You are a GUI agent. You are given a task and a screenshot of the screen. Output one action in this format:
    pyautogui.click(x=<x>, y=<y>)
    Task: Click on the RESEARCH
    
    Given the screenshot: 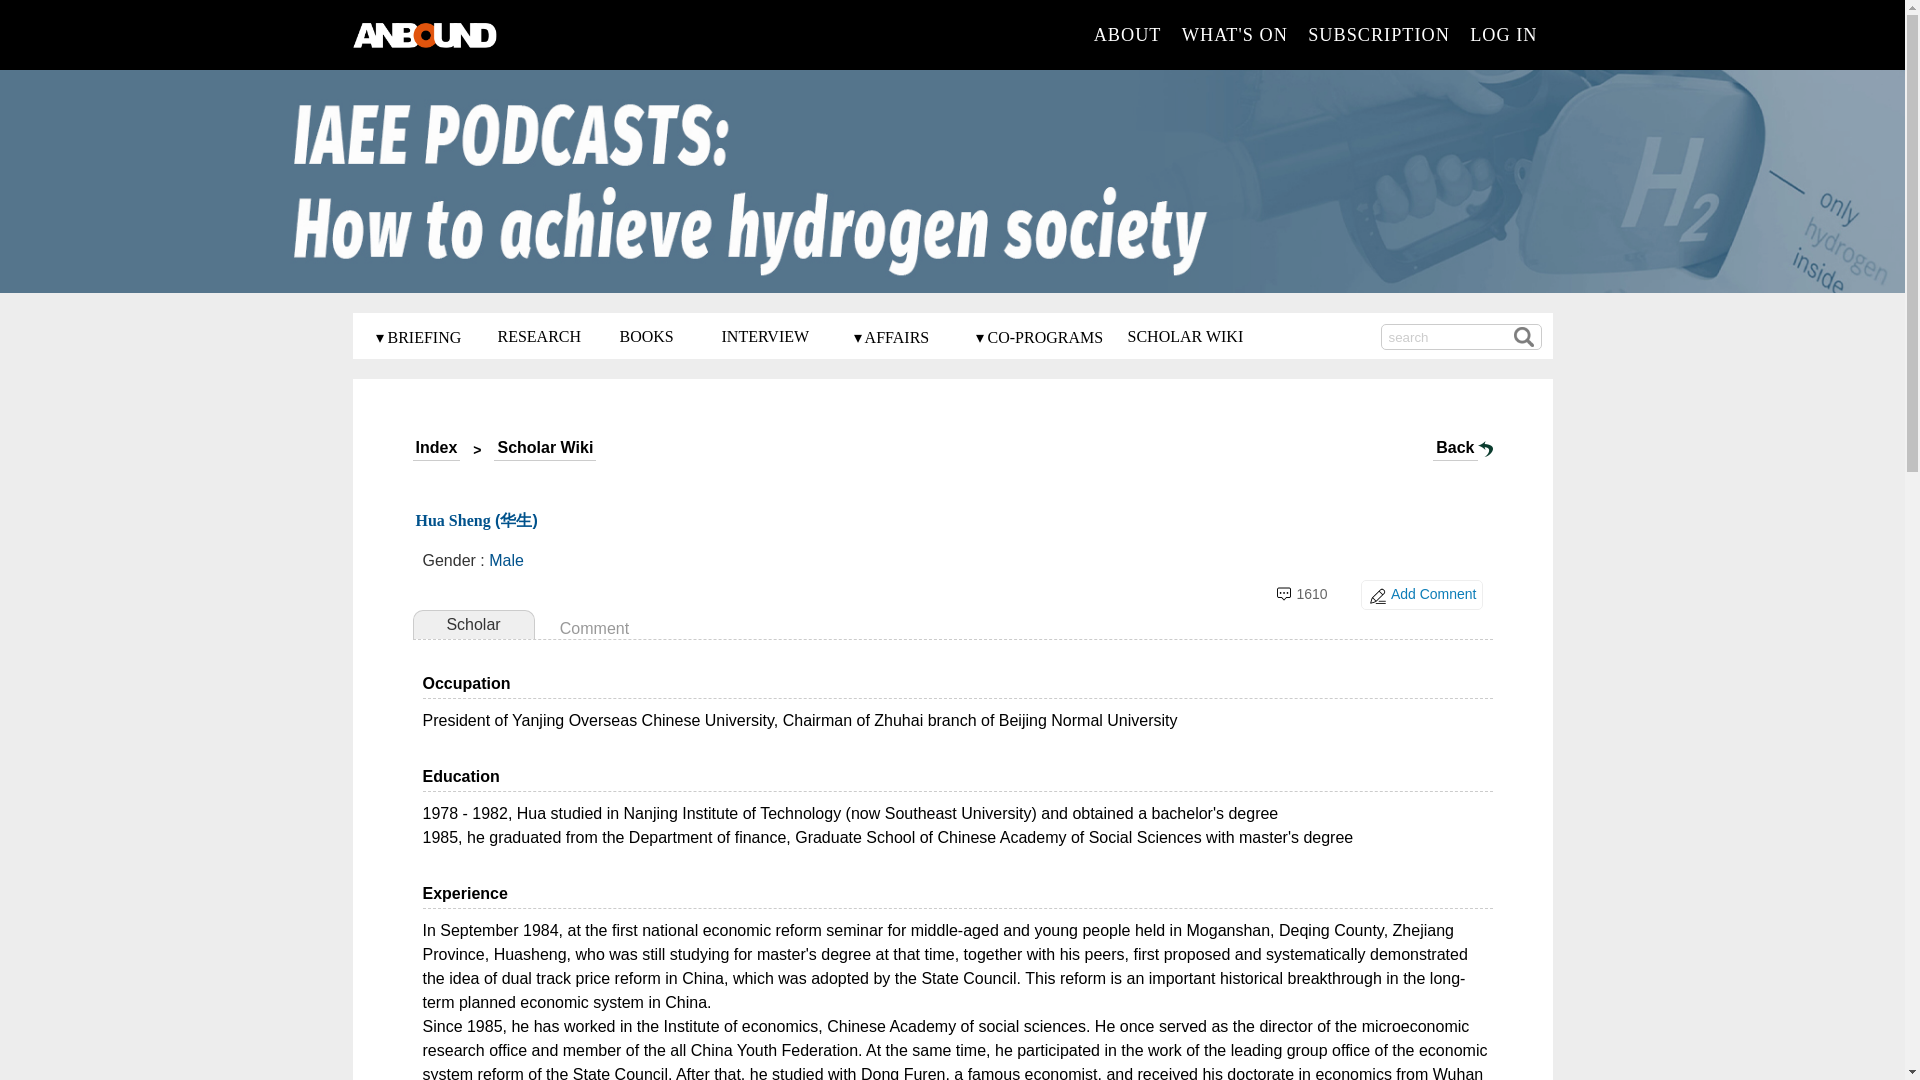 What is the action you would take?
    pyautogui.click(x=539, y=336)
    